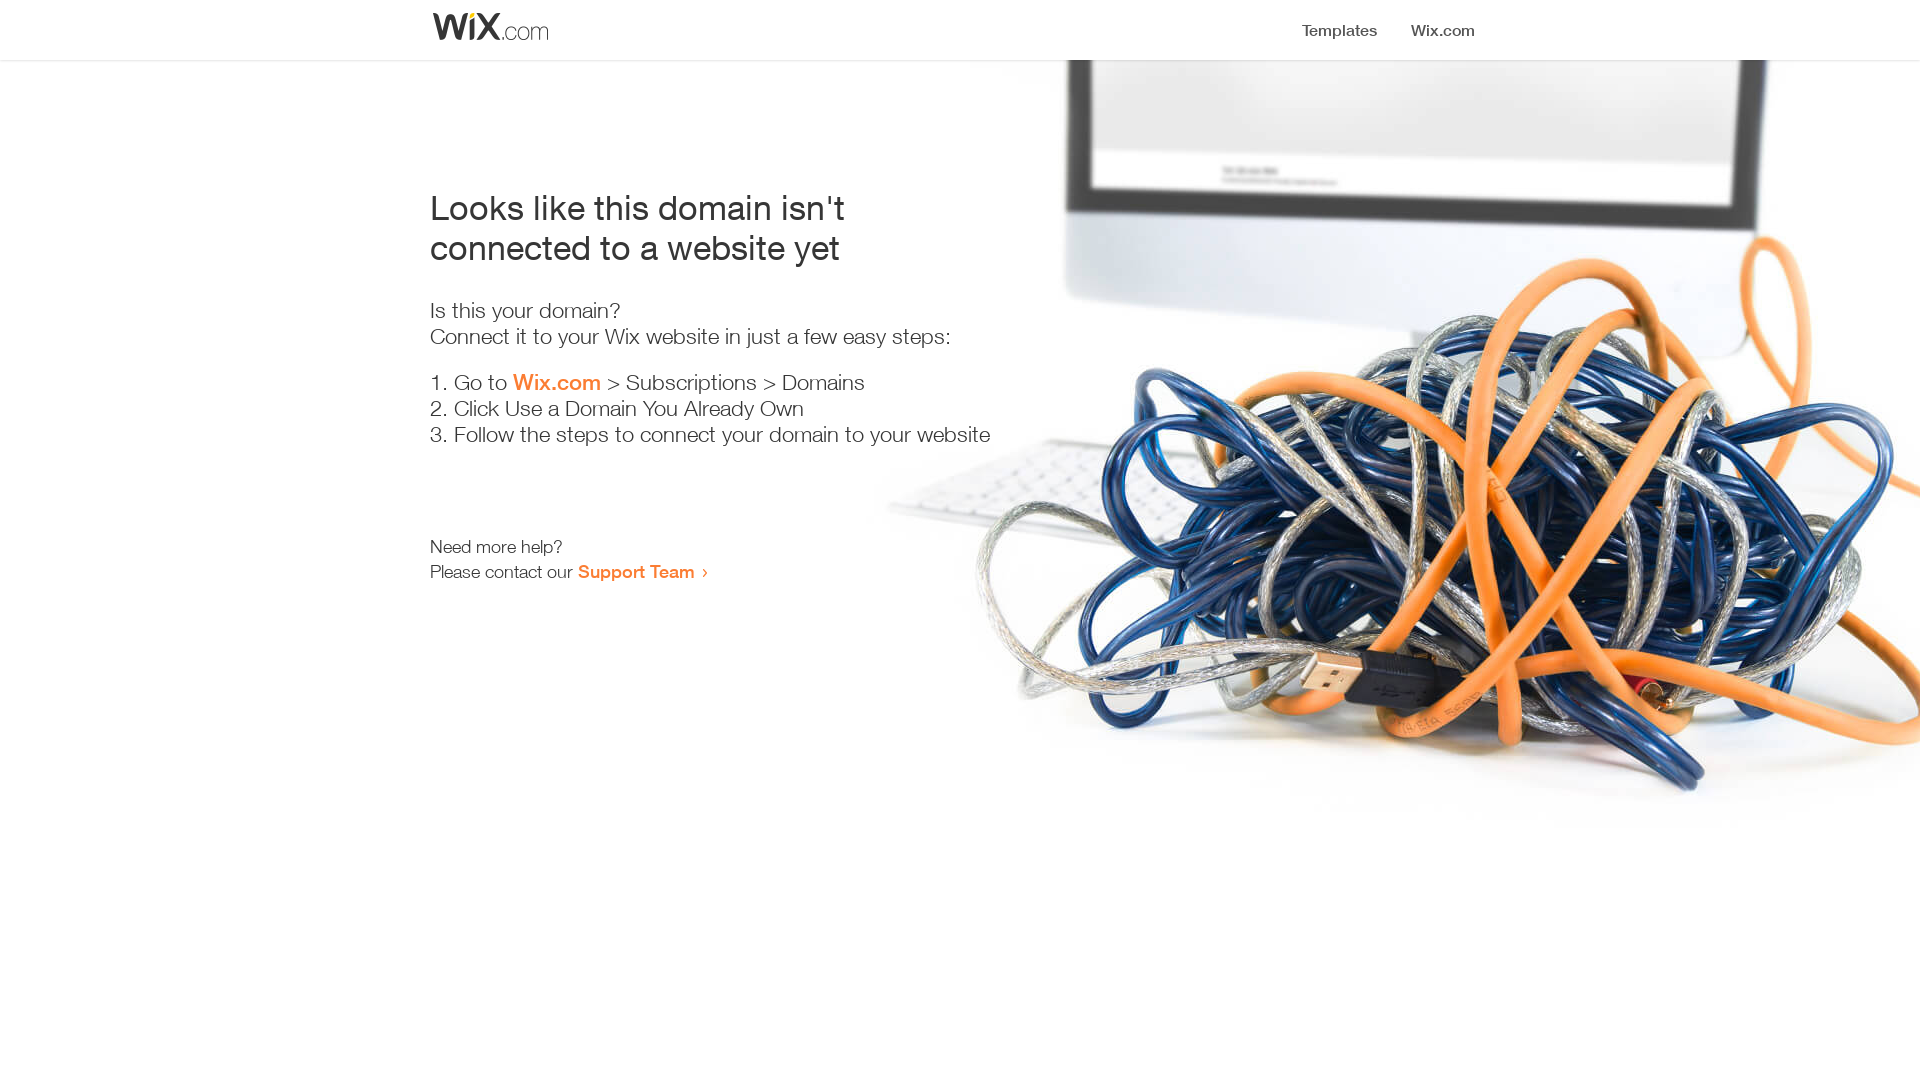 This screenshot has width=1920, height=1080. I want to click on Wix.com, so click(557, 382).